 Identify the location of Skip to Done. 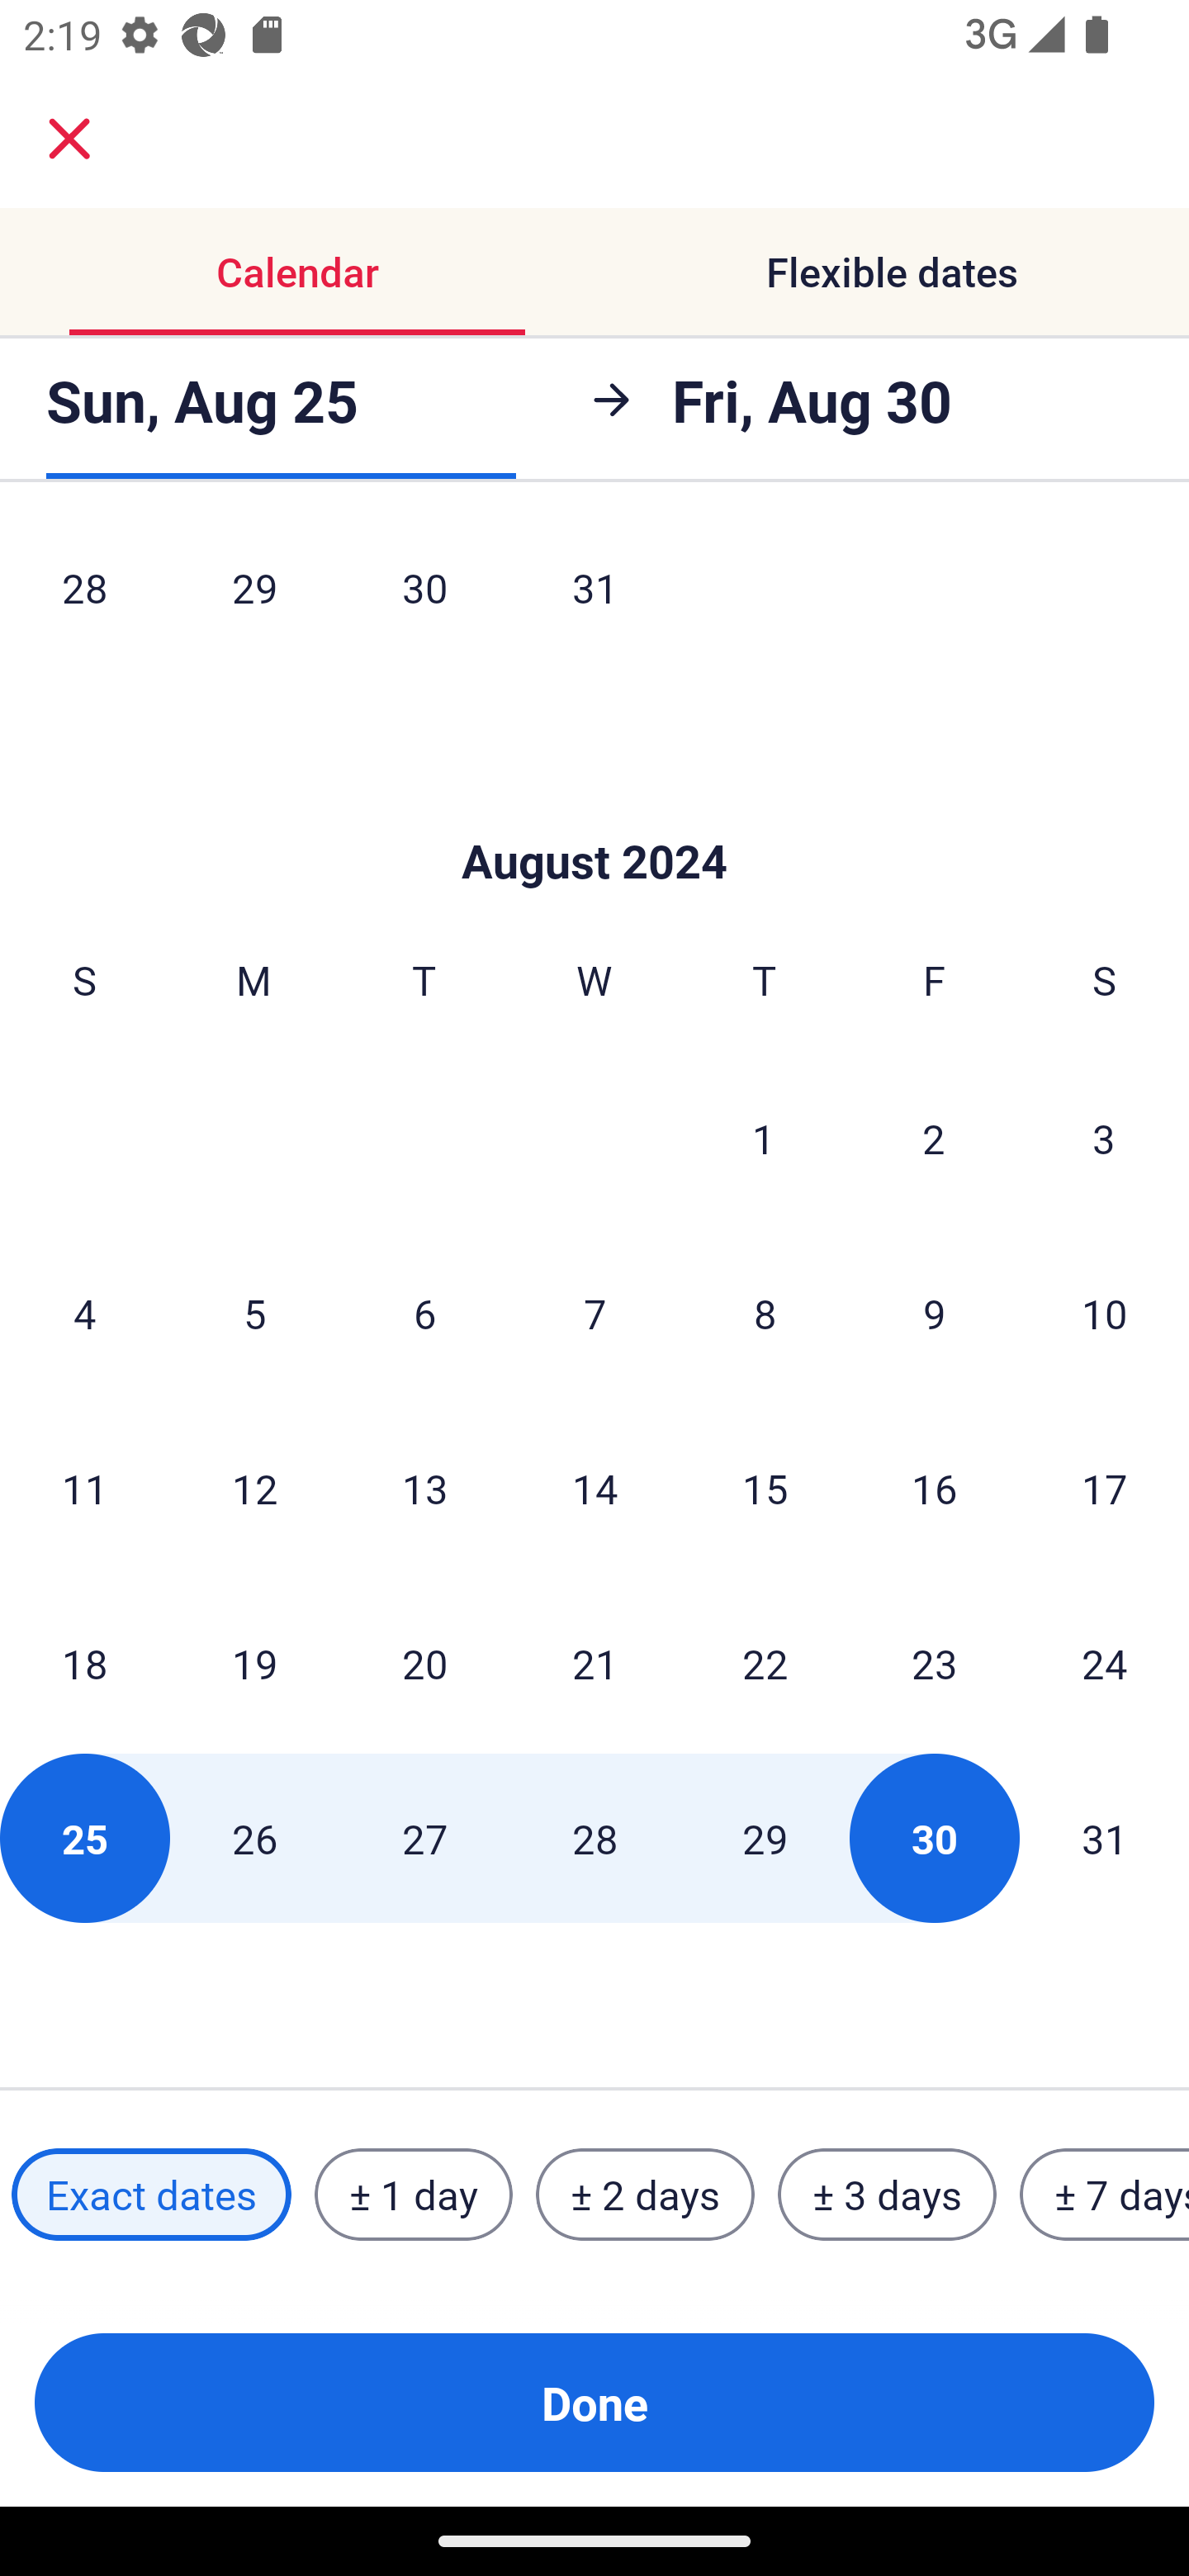
(594, 811).